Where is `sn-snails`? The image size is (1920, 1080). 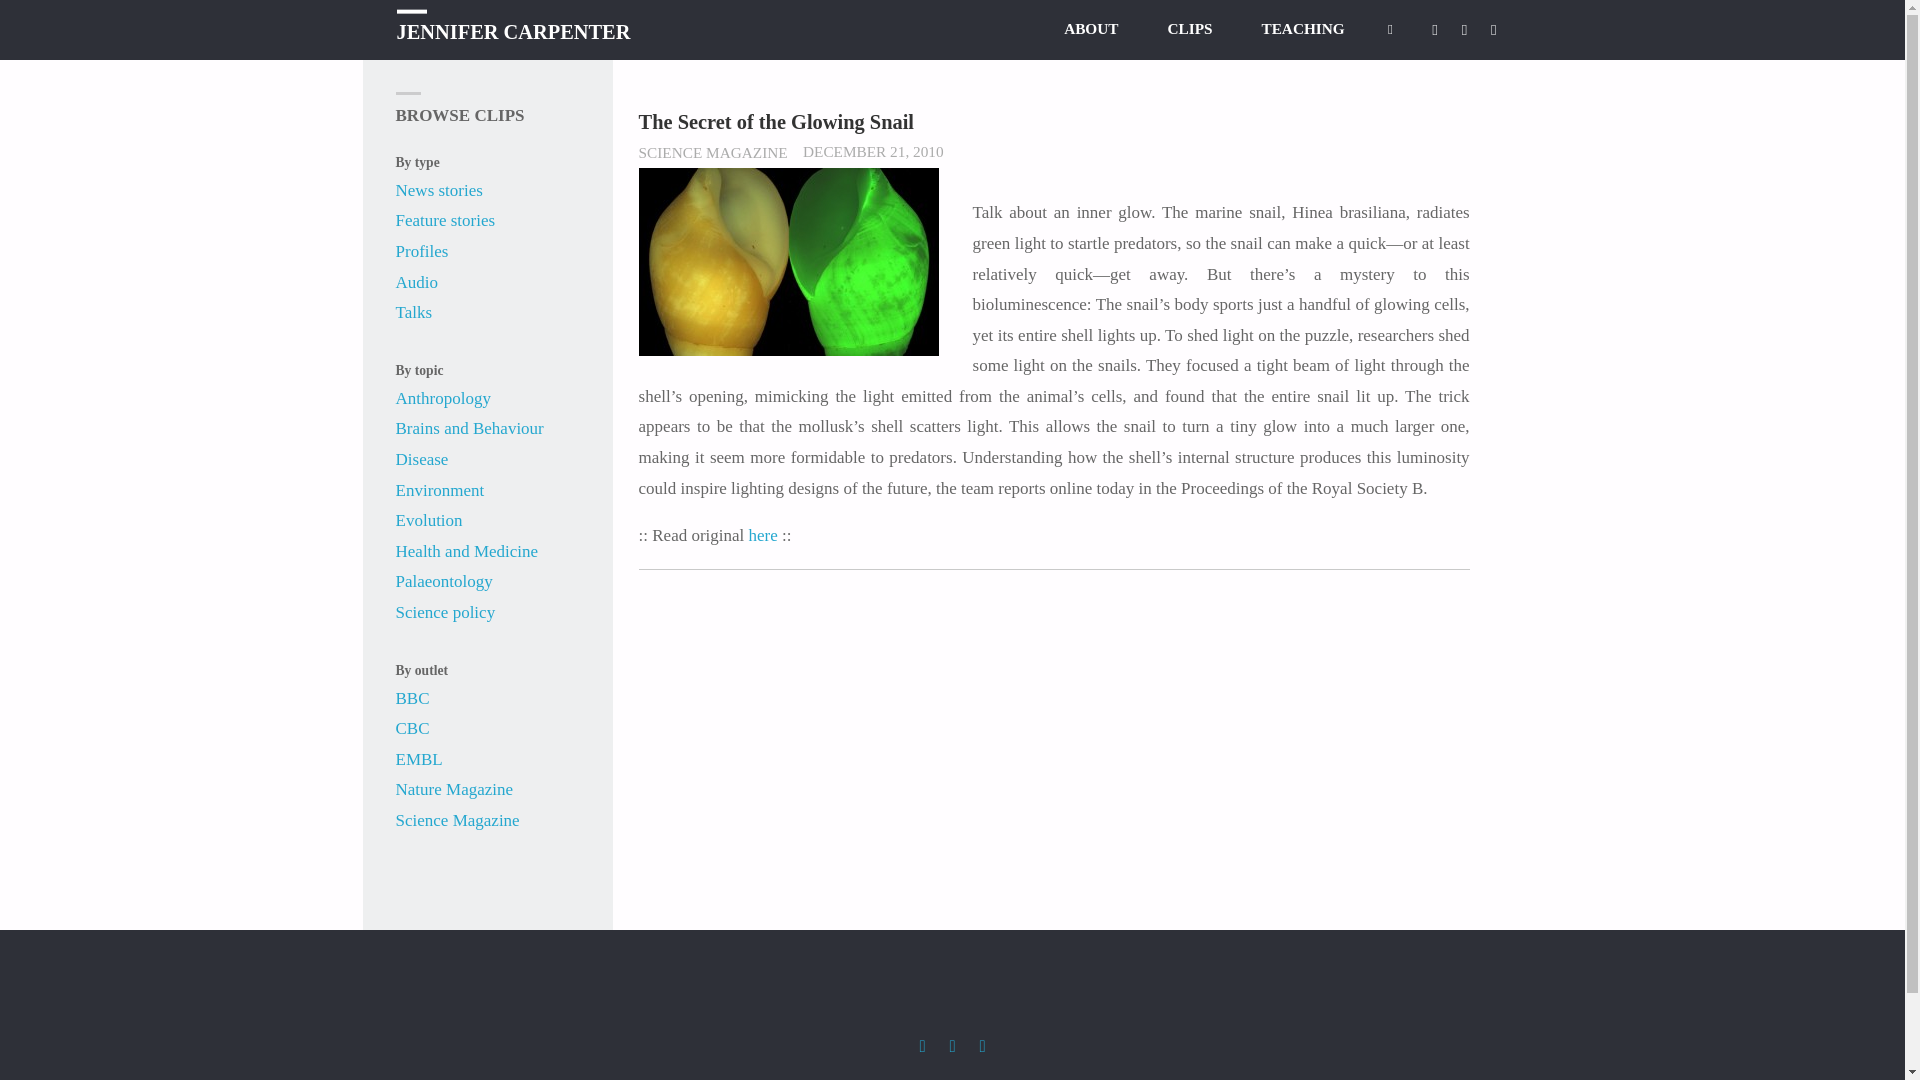
sn-snails is located at coordinates (788, 262).